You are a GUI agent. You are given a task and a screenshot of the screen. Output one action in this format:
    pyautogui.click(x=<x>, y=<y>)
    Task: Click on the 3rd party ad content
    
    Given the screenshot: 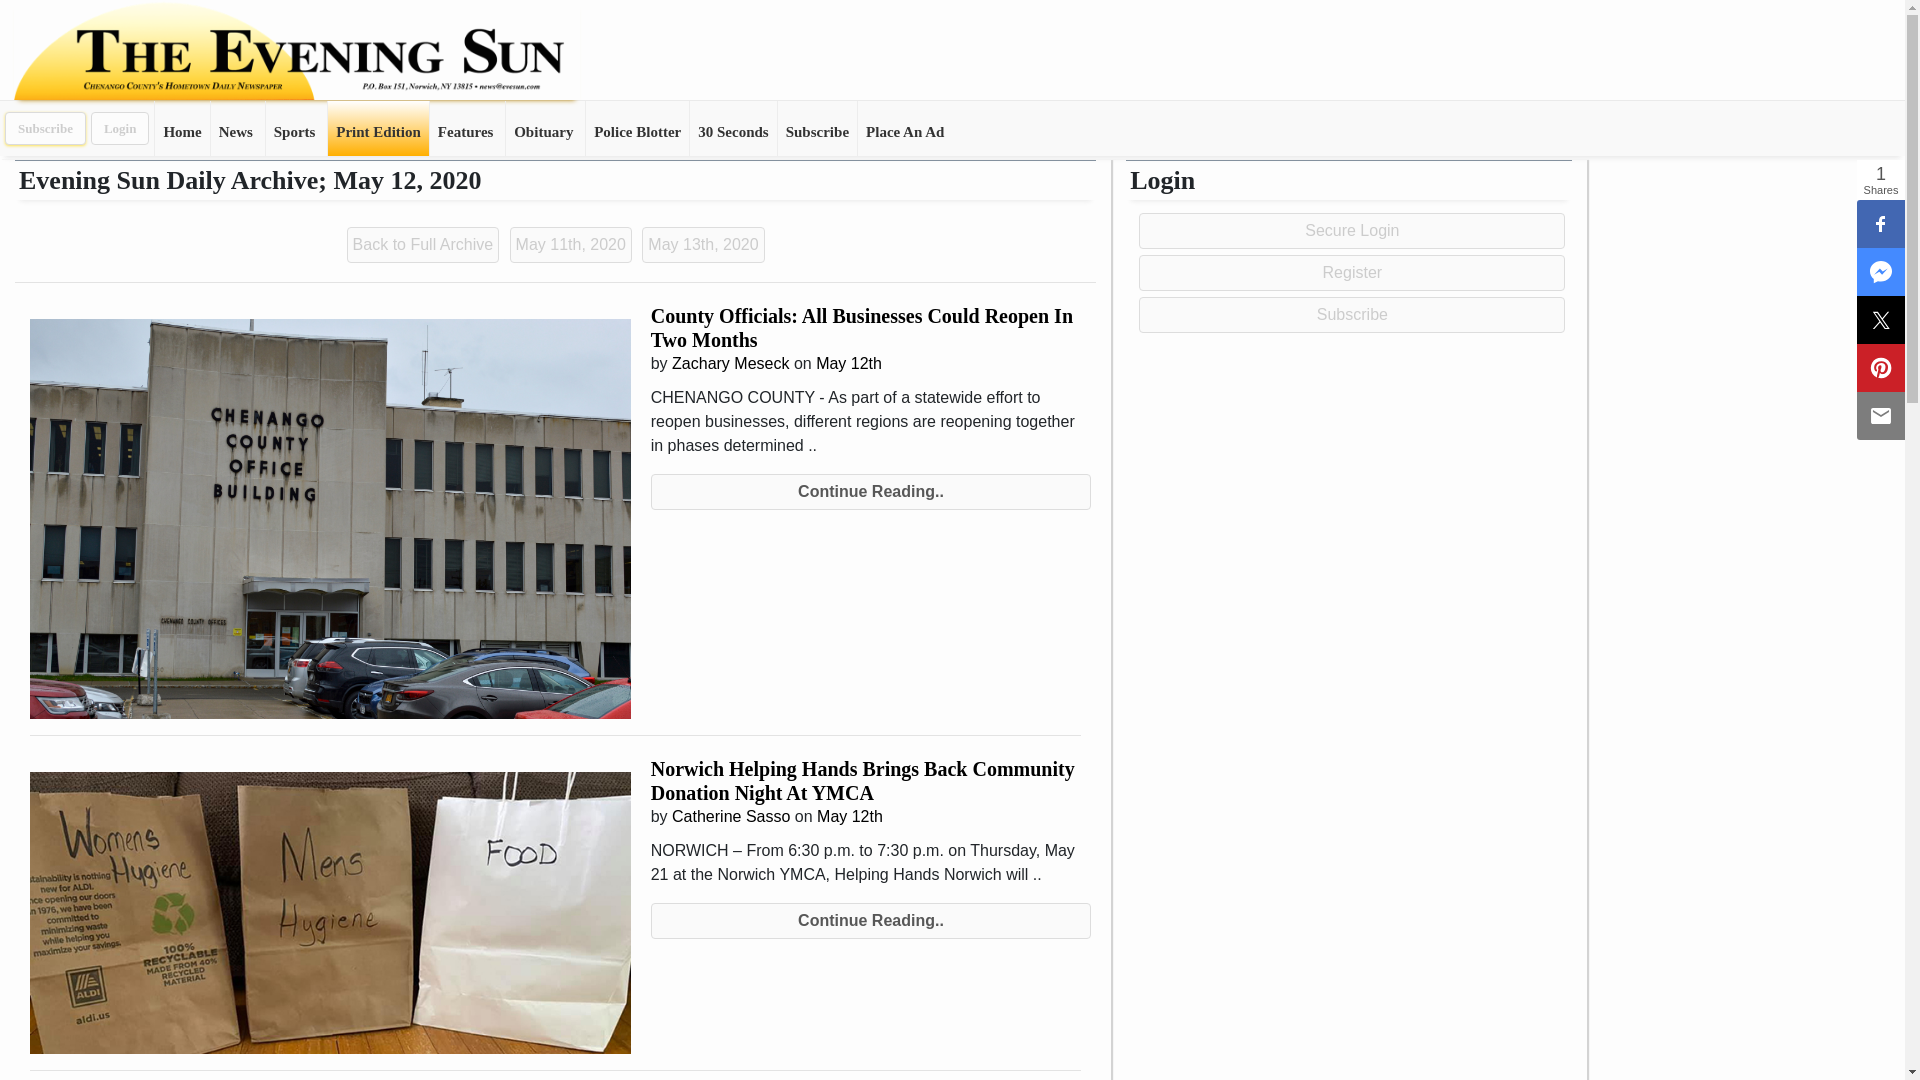 What is the action you would take?
    pyautogui.click(x=958, y=52)
    